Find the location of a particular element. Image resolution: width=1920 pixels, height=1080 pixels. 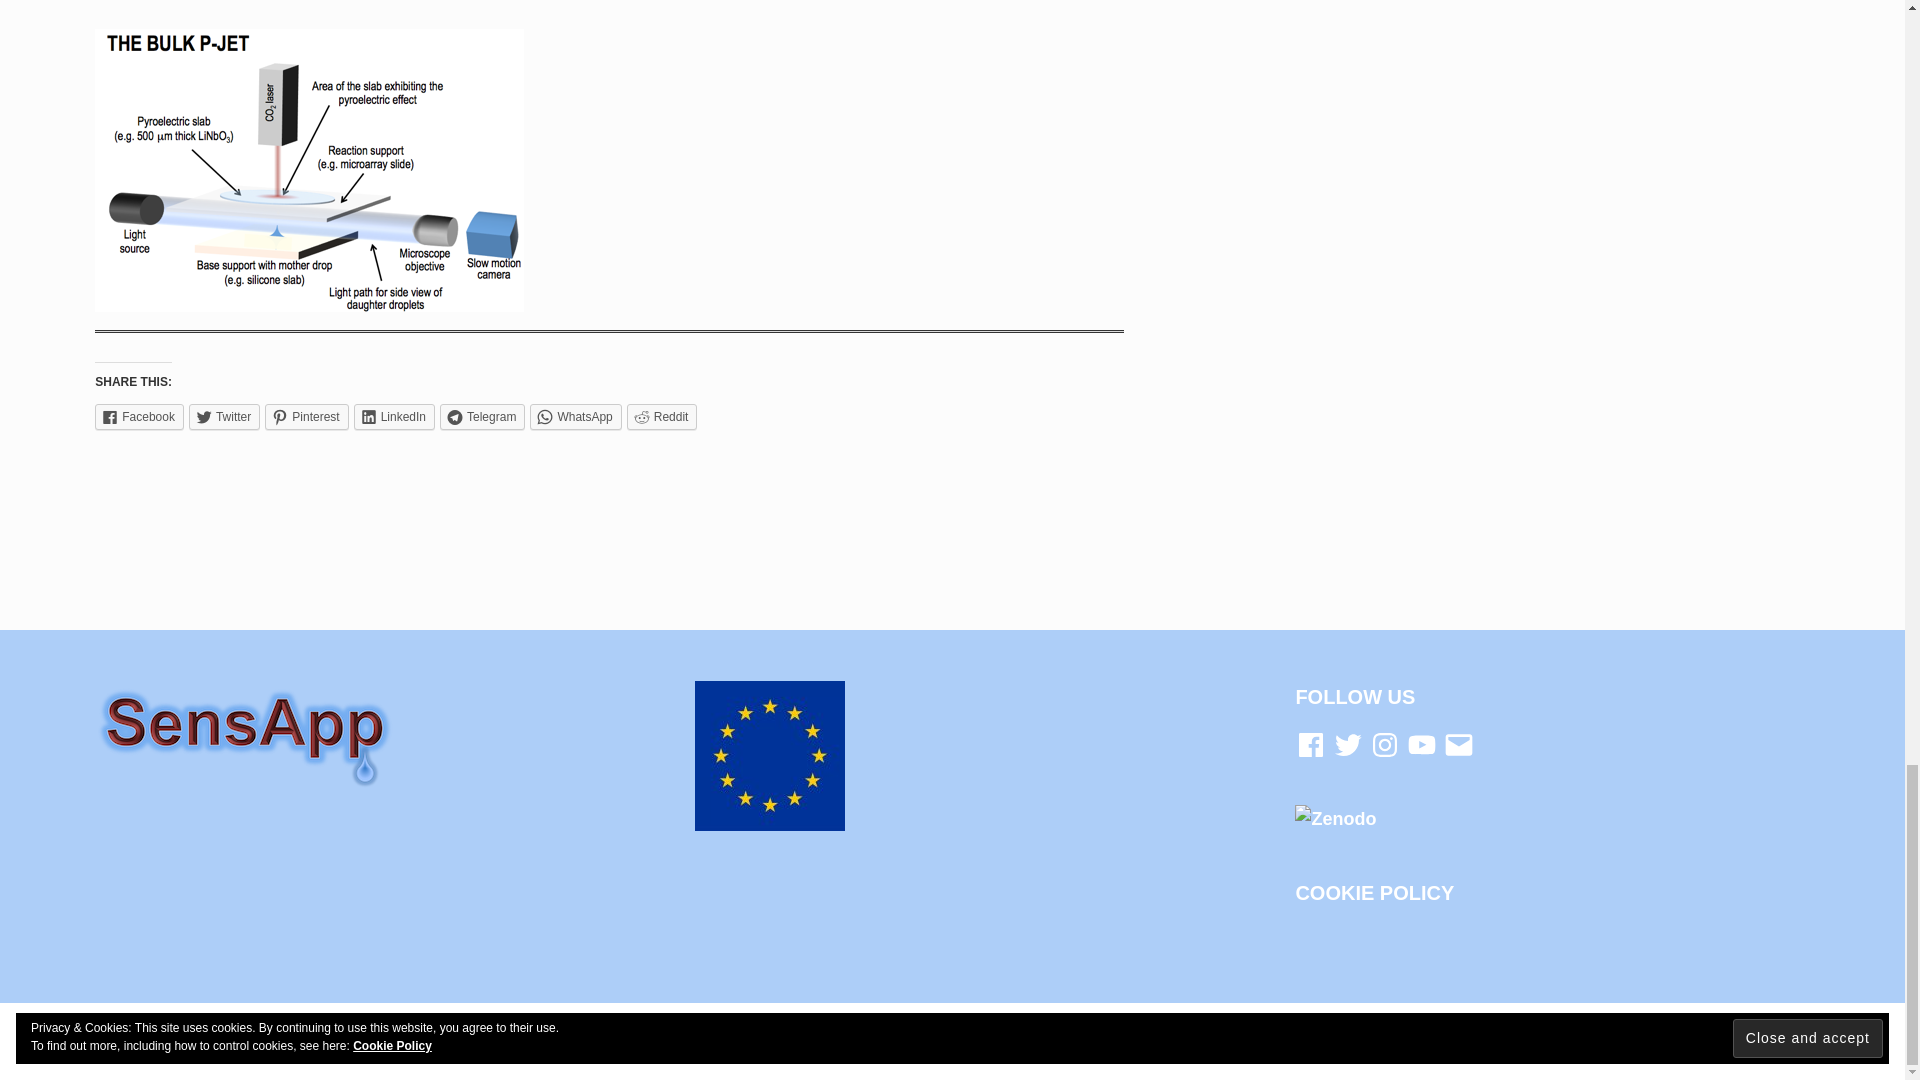

Click to share on Reddit is located at coordinates (662, 416).